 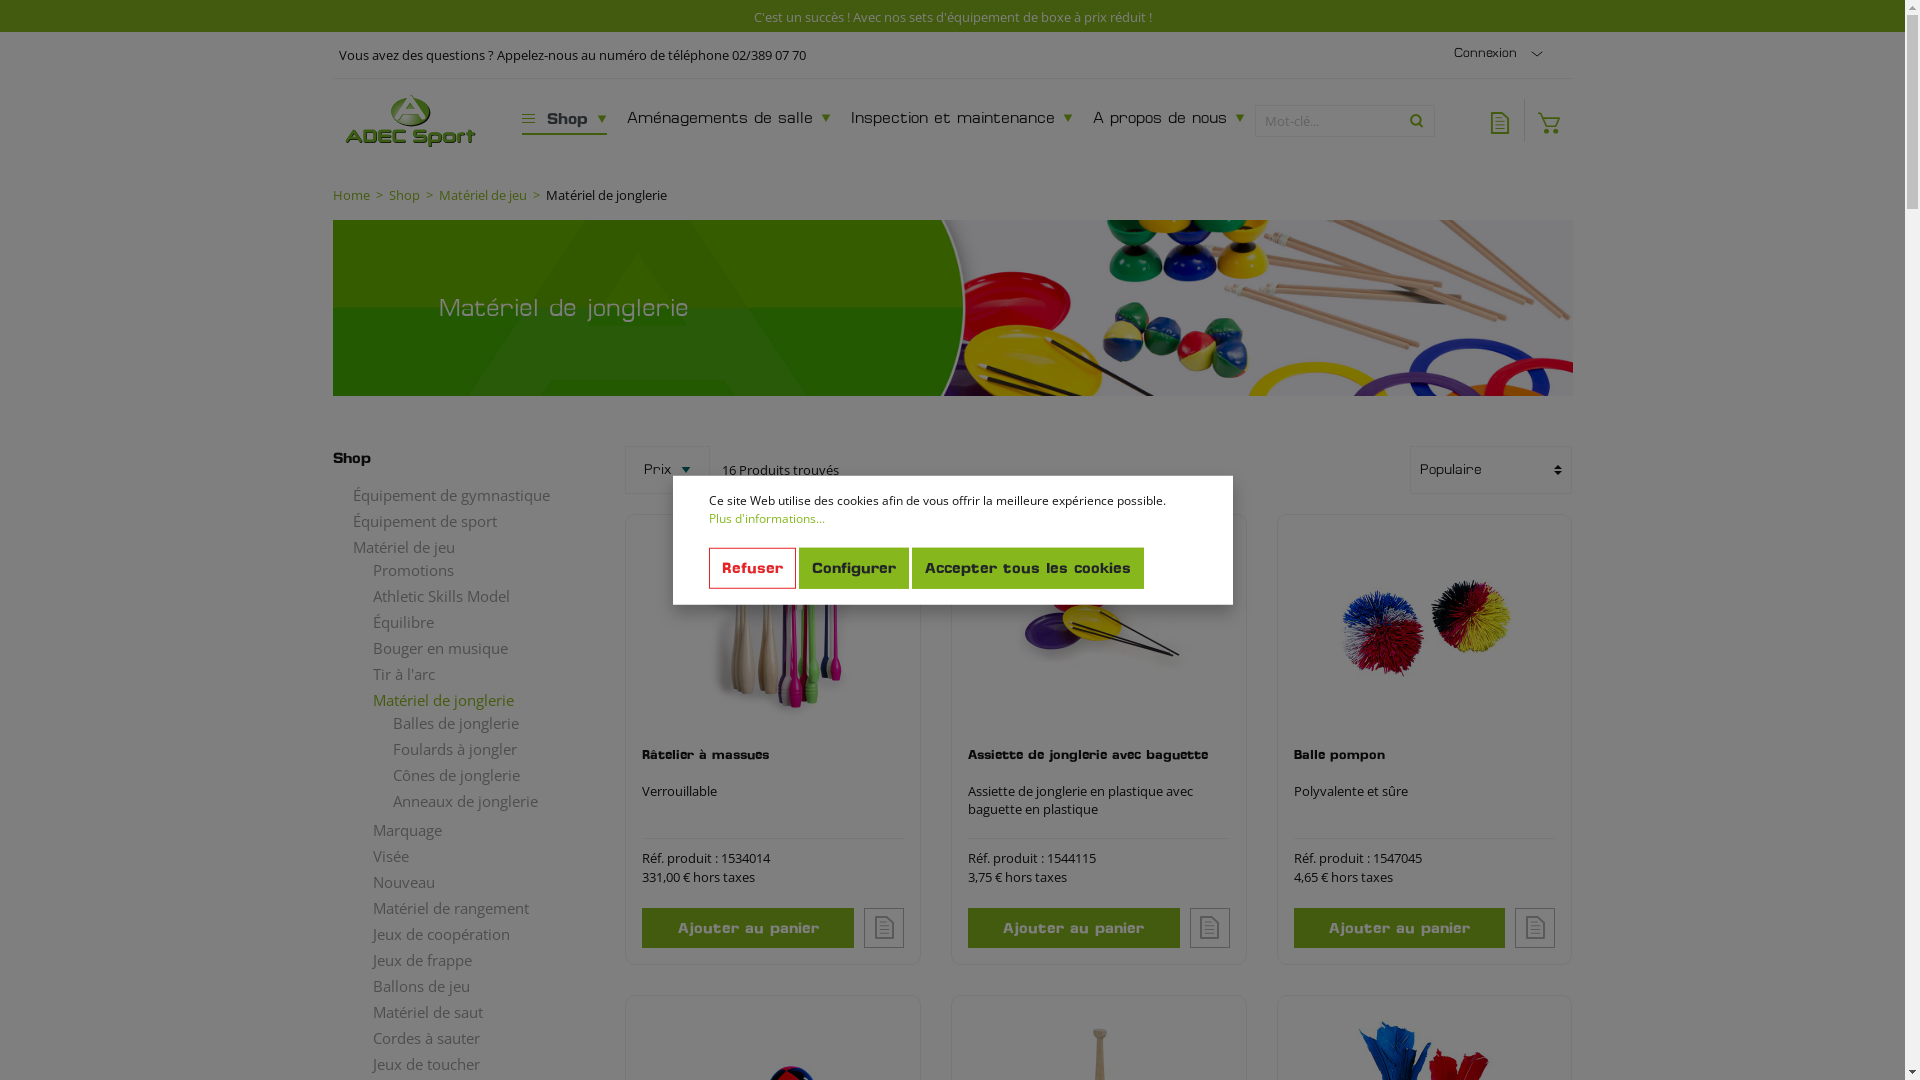 I want to click on Accepter tous les cookies, so click(x=1028, y=568).